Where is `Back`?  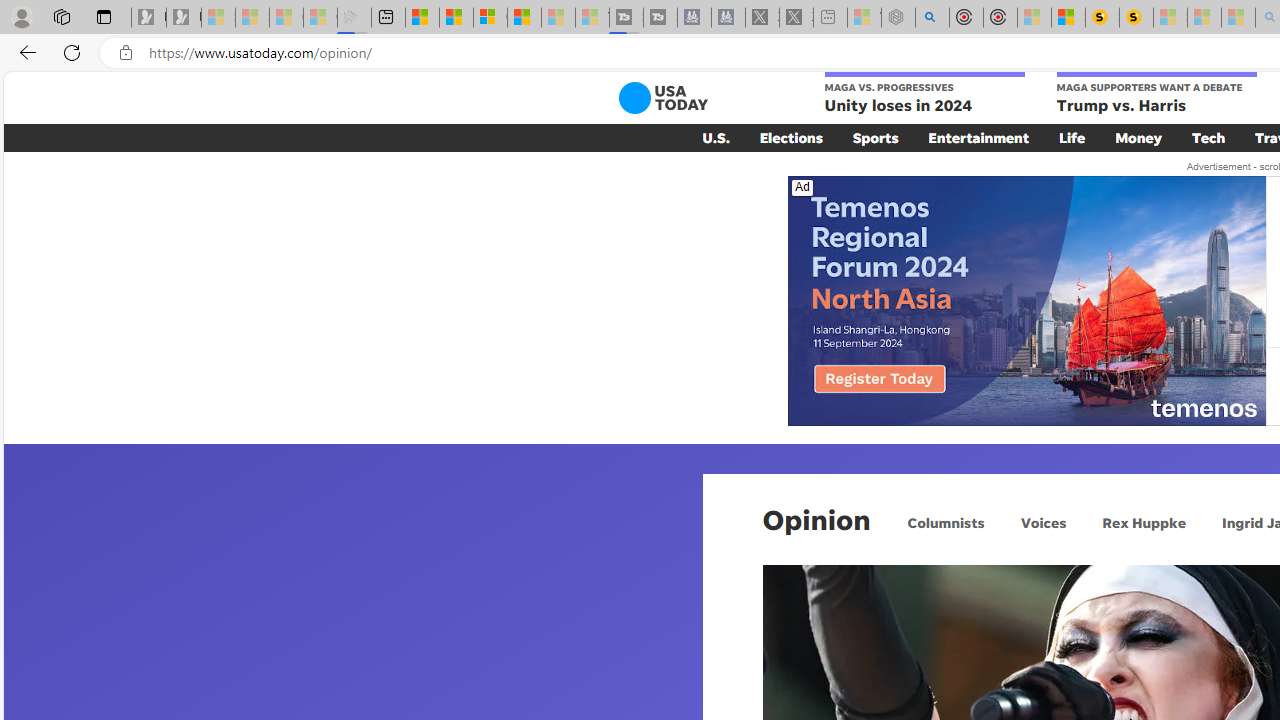 Back is located at coordinates (24, 52).